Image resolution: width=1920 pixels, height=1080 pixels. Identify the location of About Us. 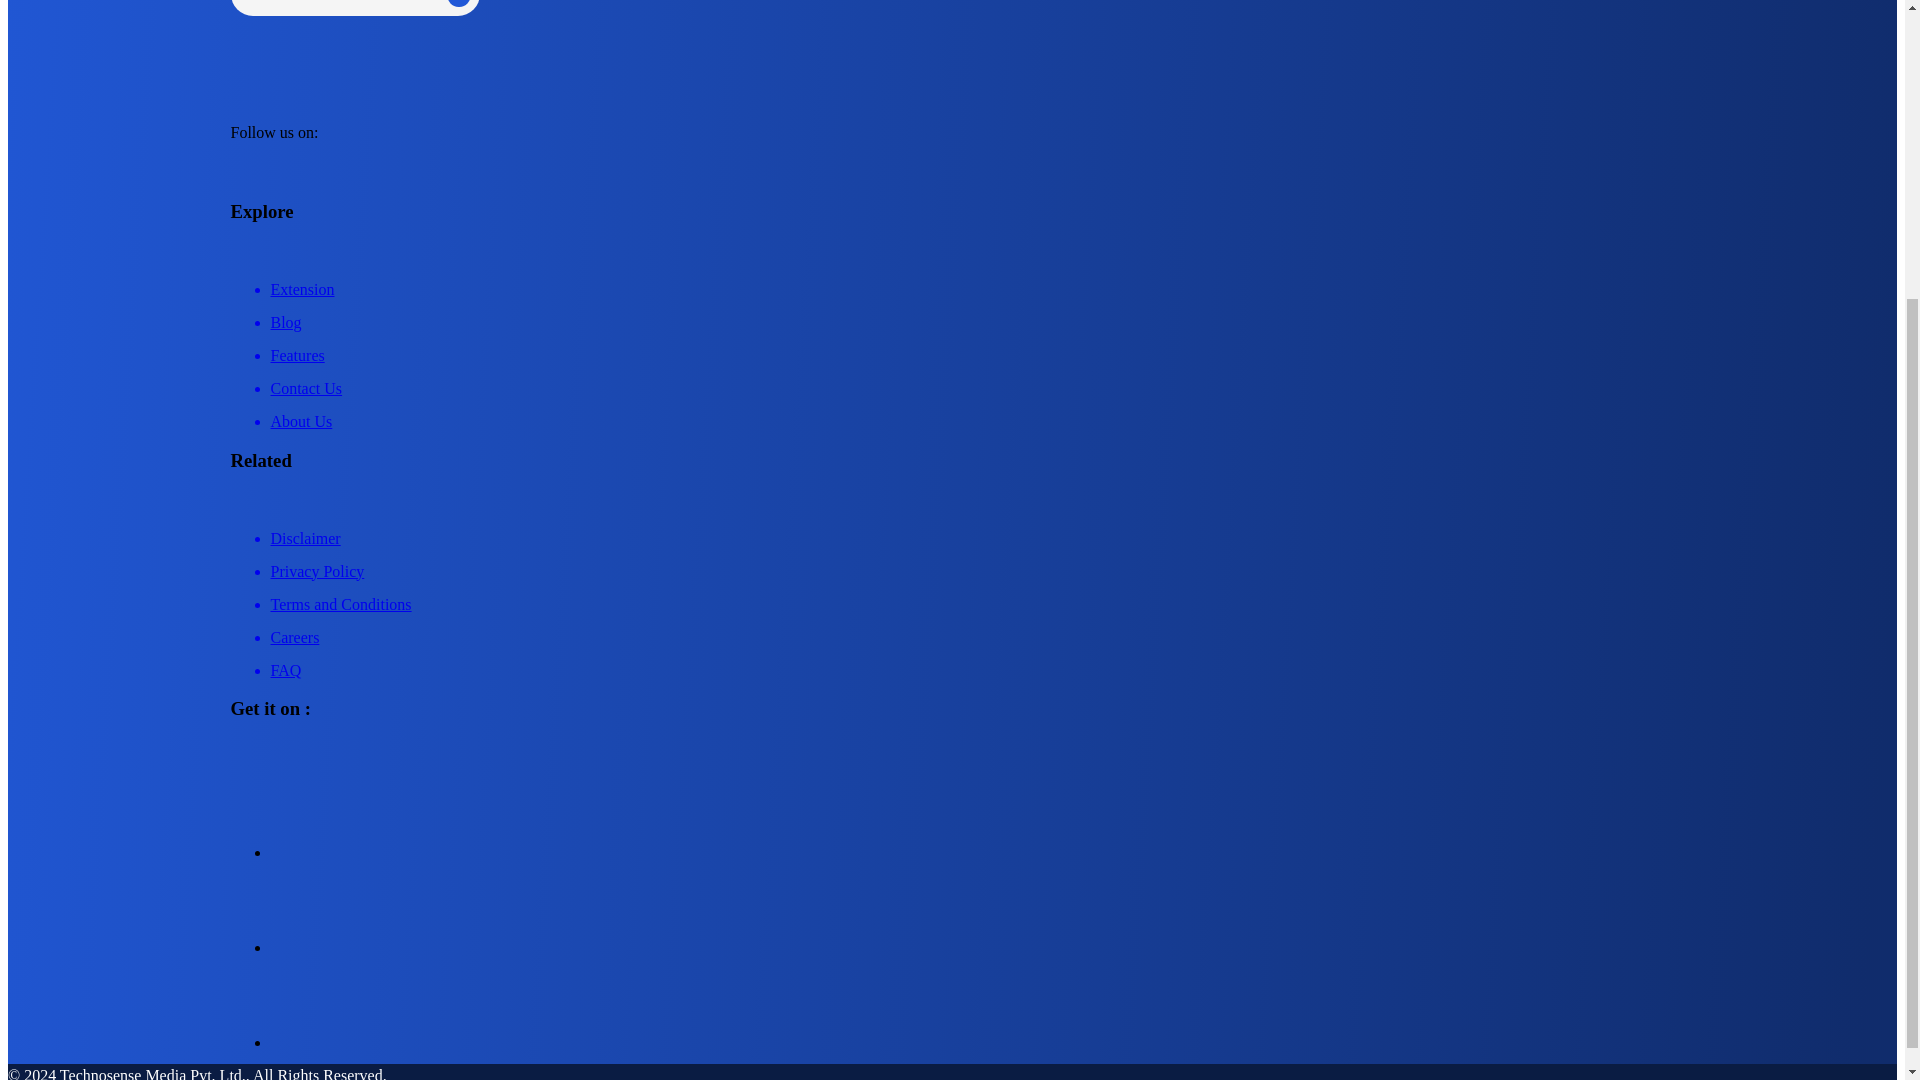
(972, 414).